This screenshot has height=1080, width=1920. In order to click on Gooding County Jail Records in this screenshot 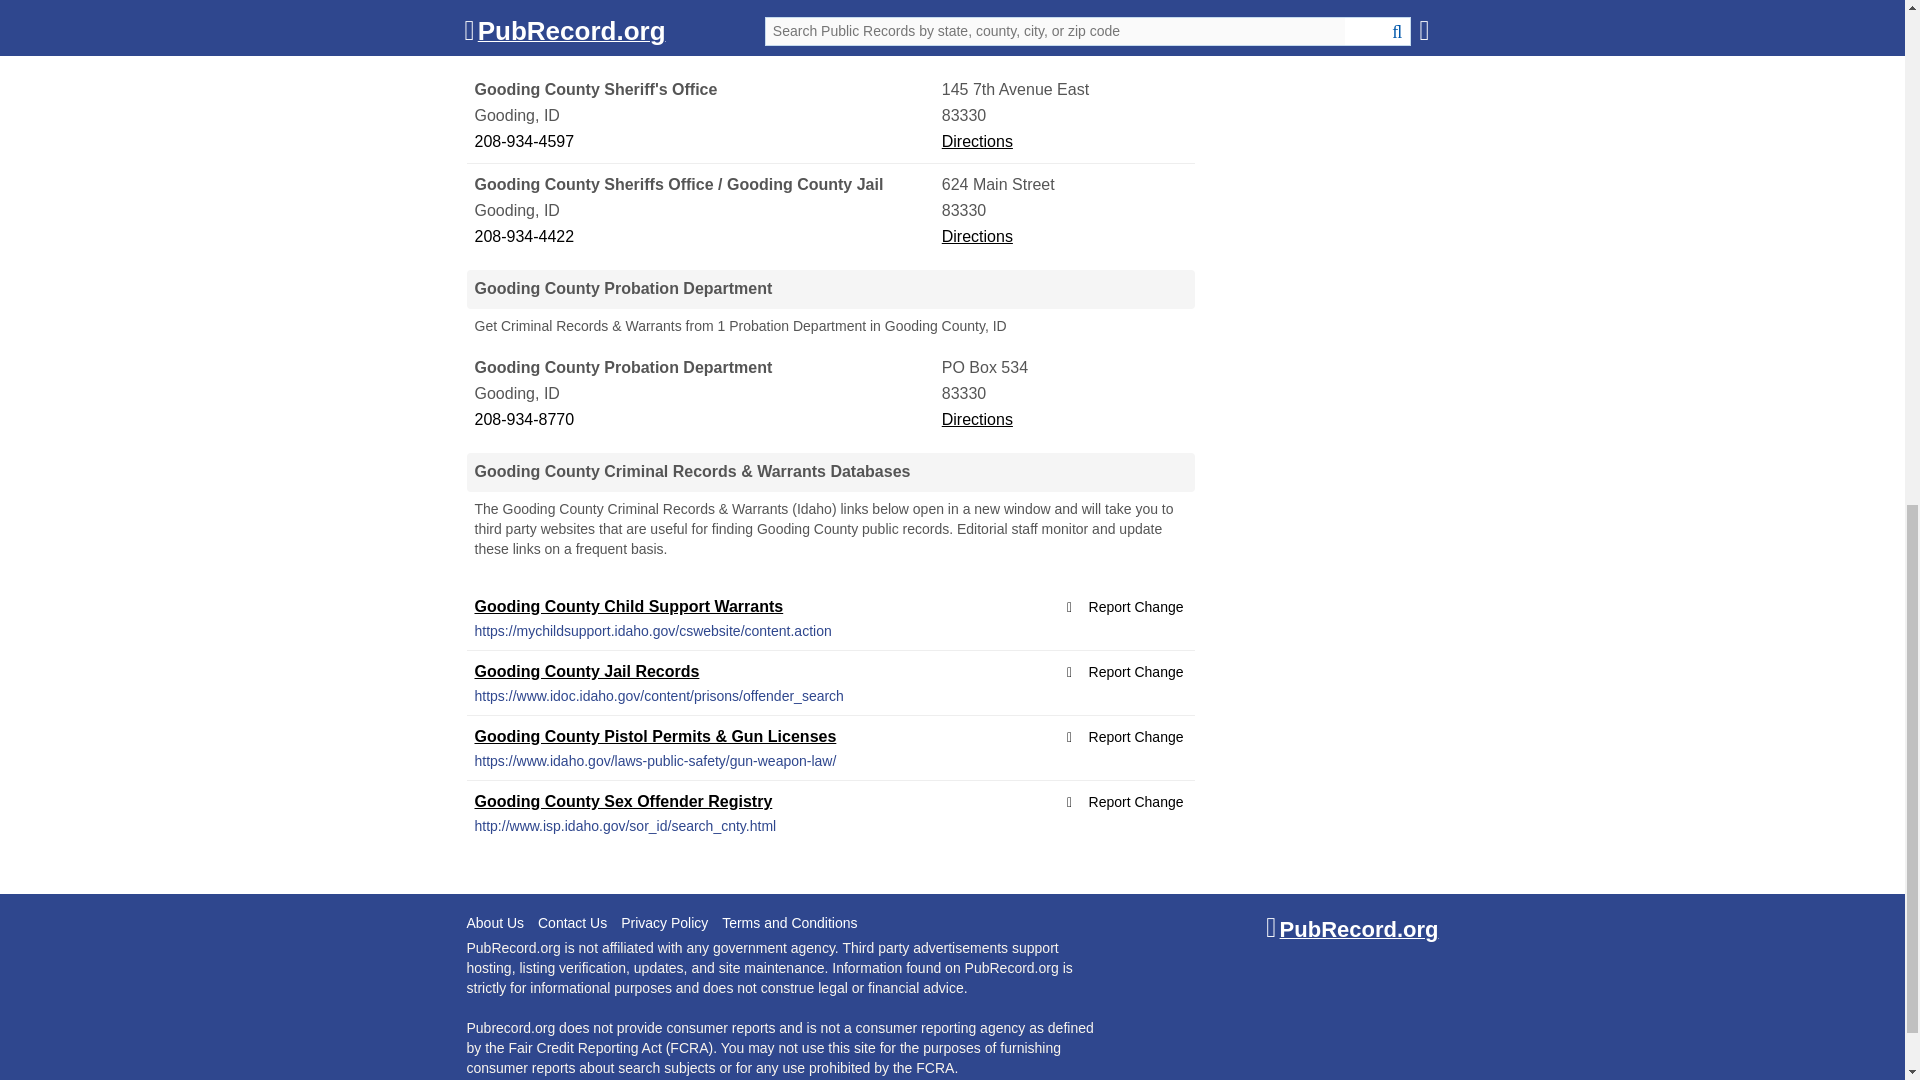, I will do `click(586, 672)`.